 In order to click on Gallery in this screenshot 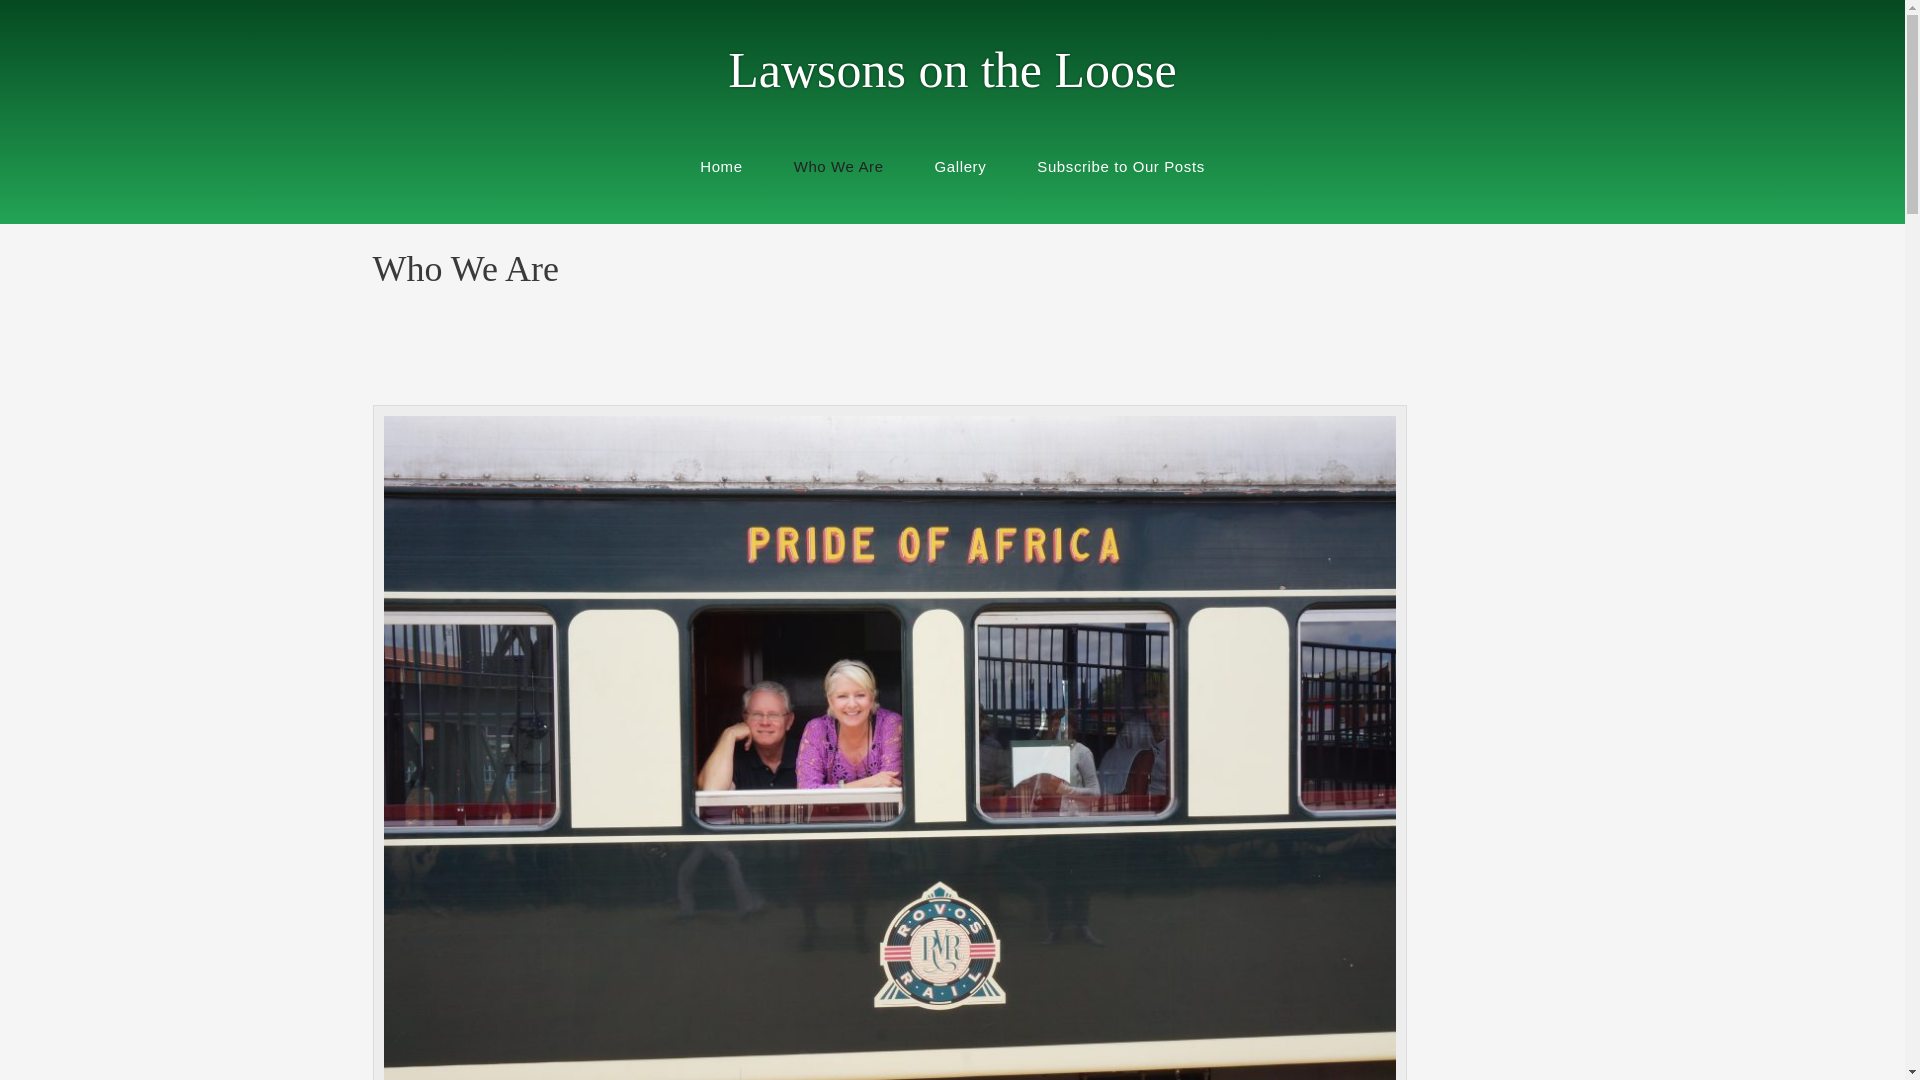, I will do `click(960, 167)`.